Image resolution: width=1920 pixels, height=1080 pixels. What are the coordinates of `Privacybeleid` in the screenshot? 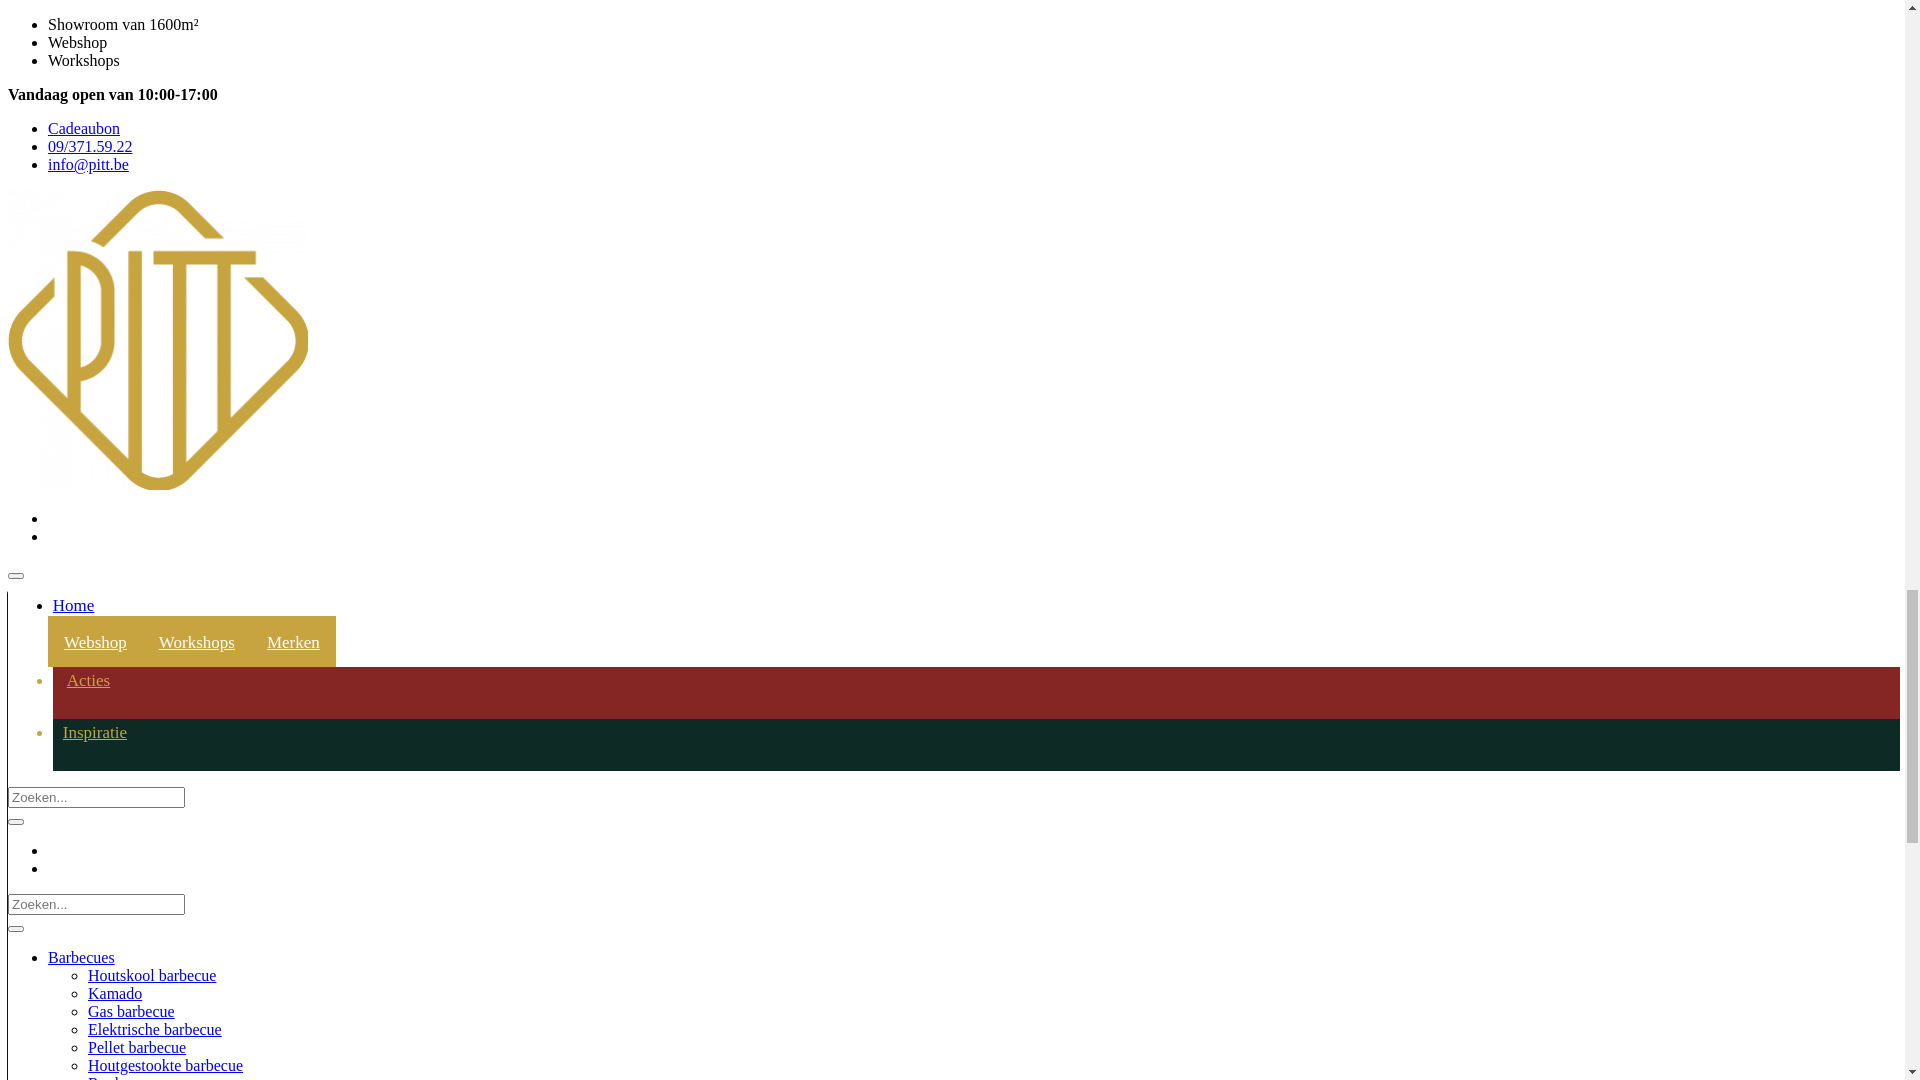 It's located at (92, 960).